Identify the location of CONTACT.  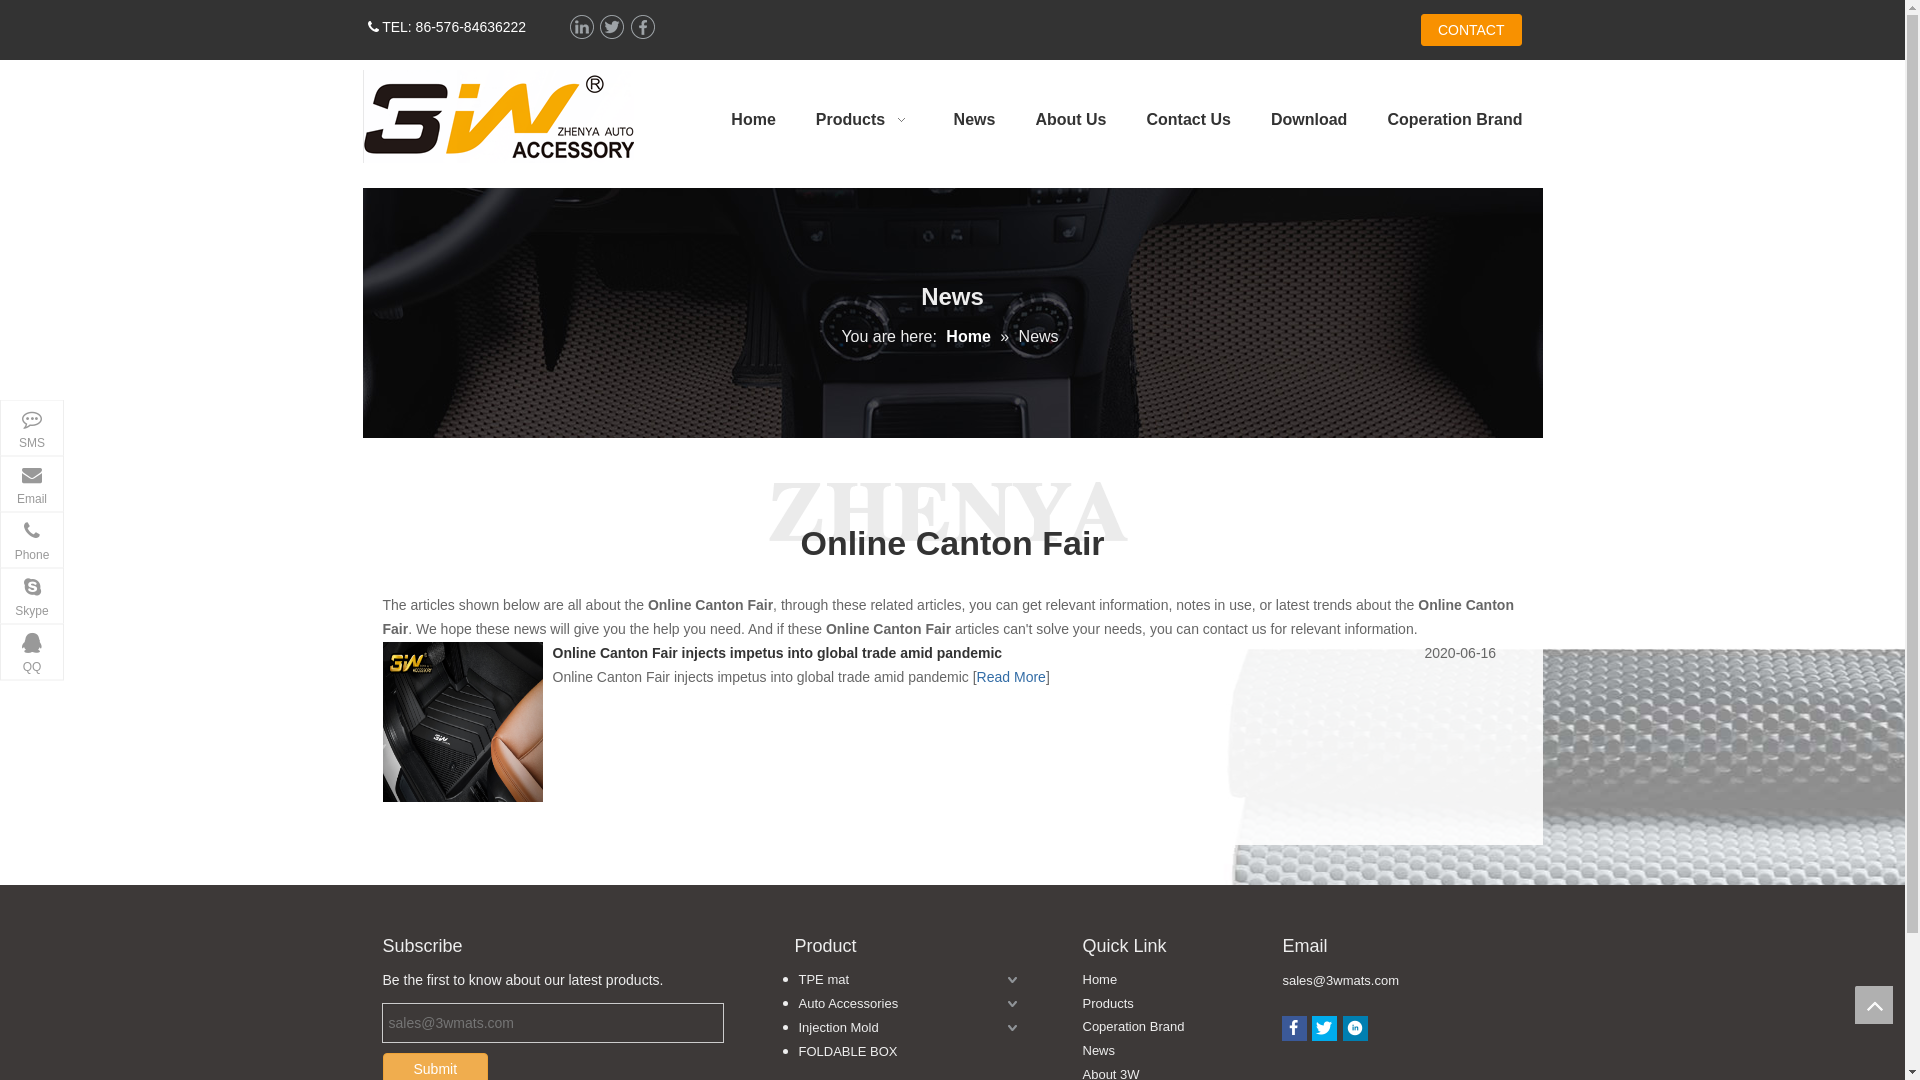
(1472, 30).